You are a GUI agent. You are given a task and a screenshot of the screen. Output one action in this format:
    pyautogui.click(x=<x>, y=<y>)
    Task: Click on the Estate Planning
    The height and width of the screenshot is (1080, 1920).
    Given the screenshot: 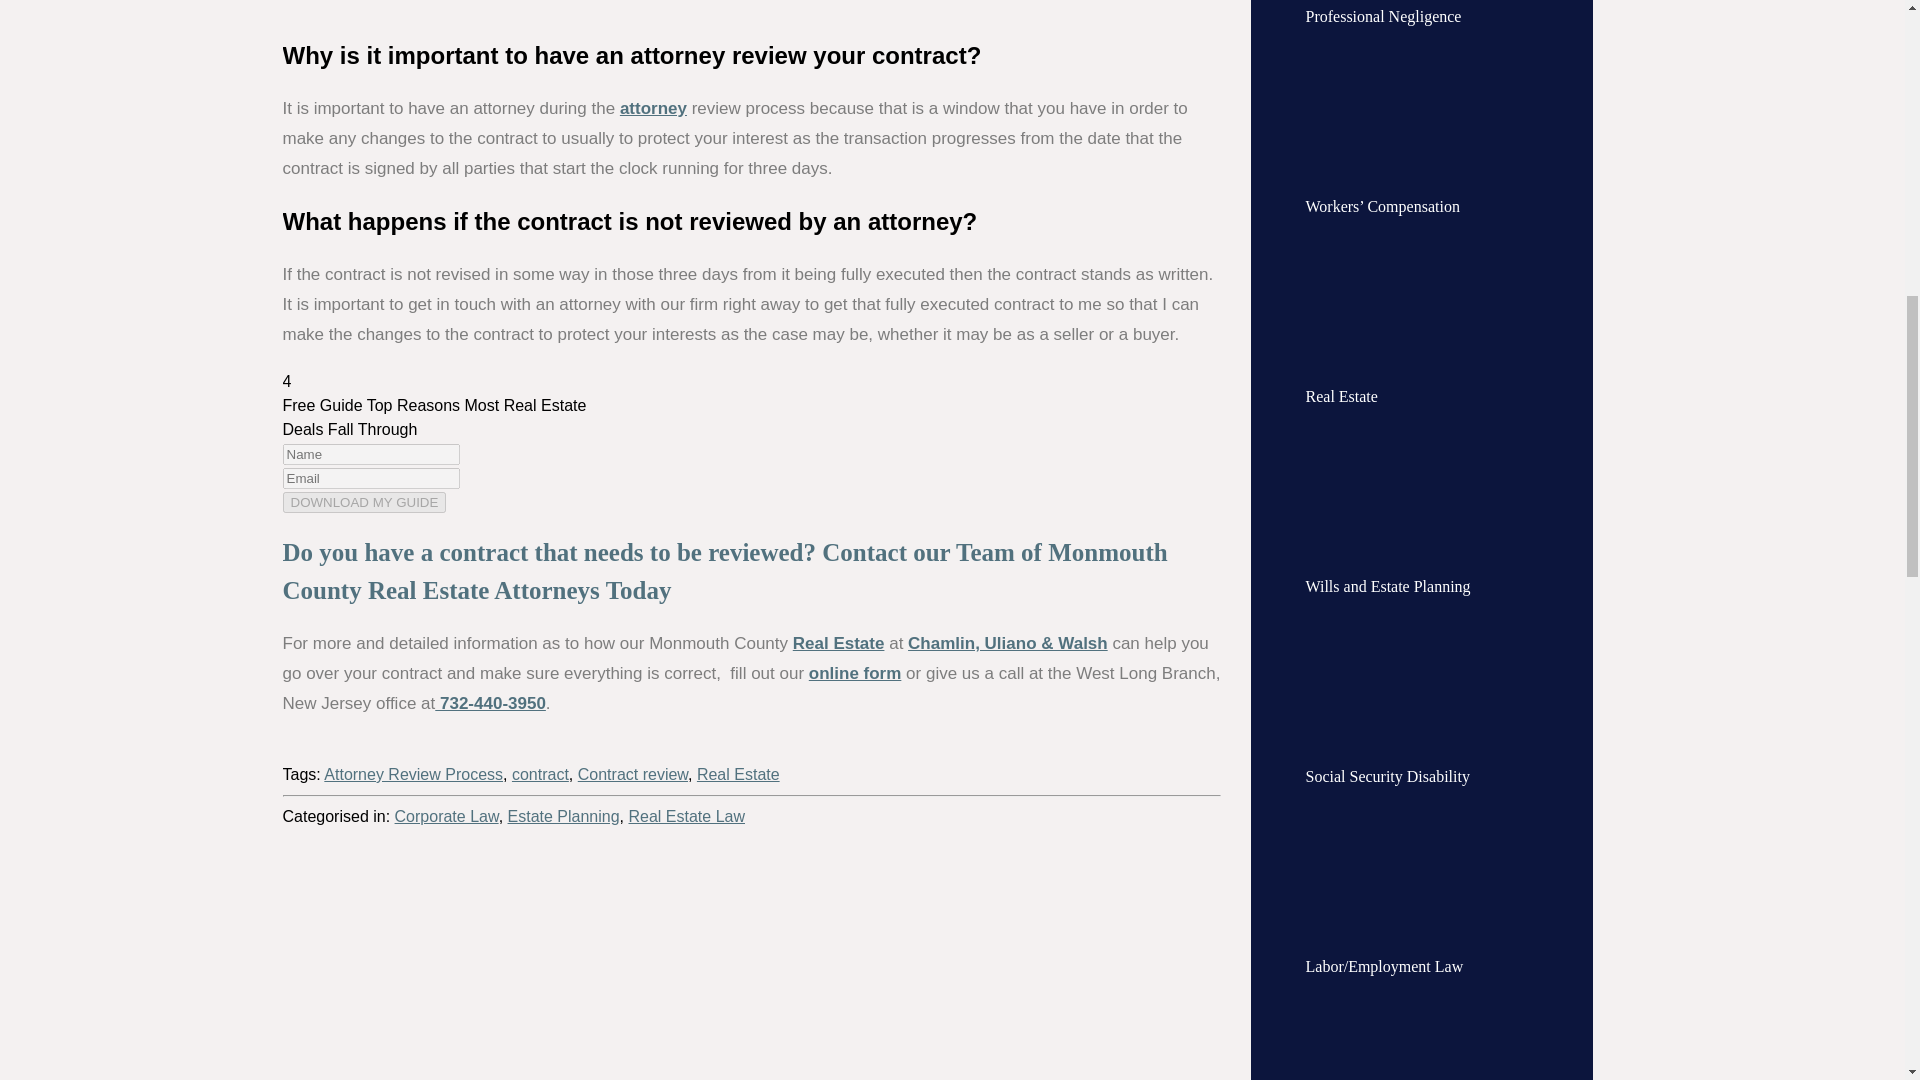 What is the action you would take?
    pyautogui.click(x=564, y=816)
    